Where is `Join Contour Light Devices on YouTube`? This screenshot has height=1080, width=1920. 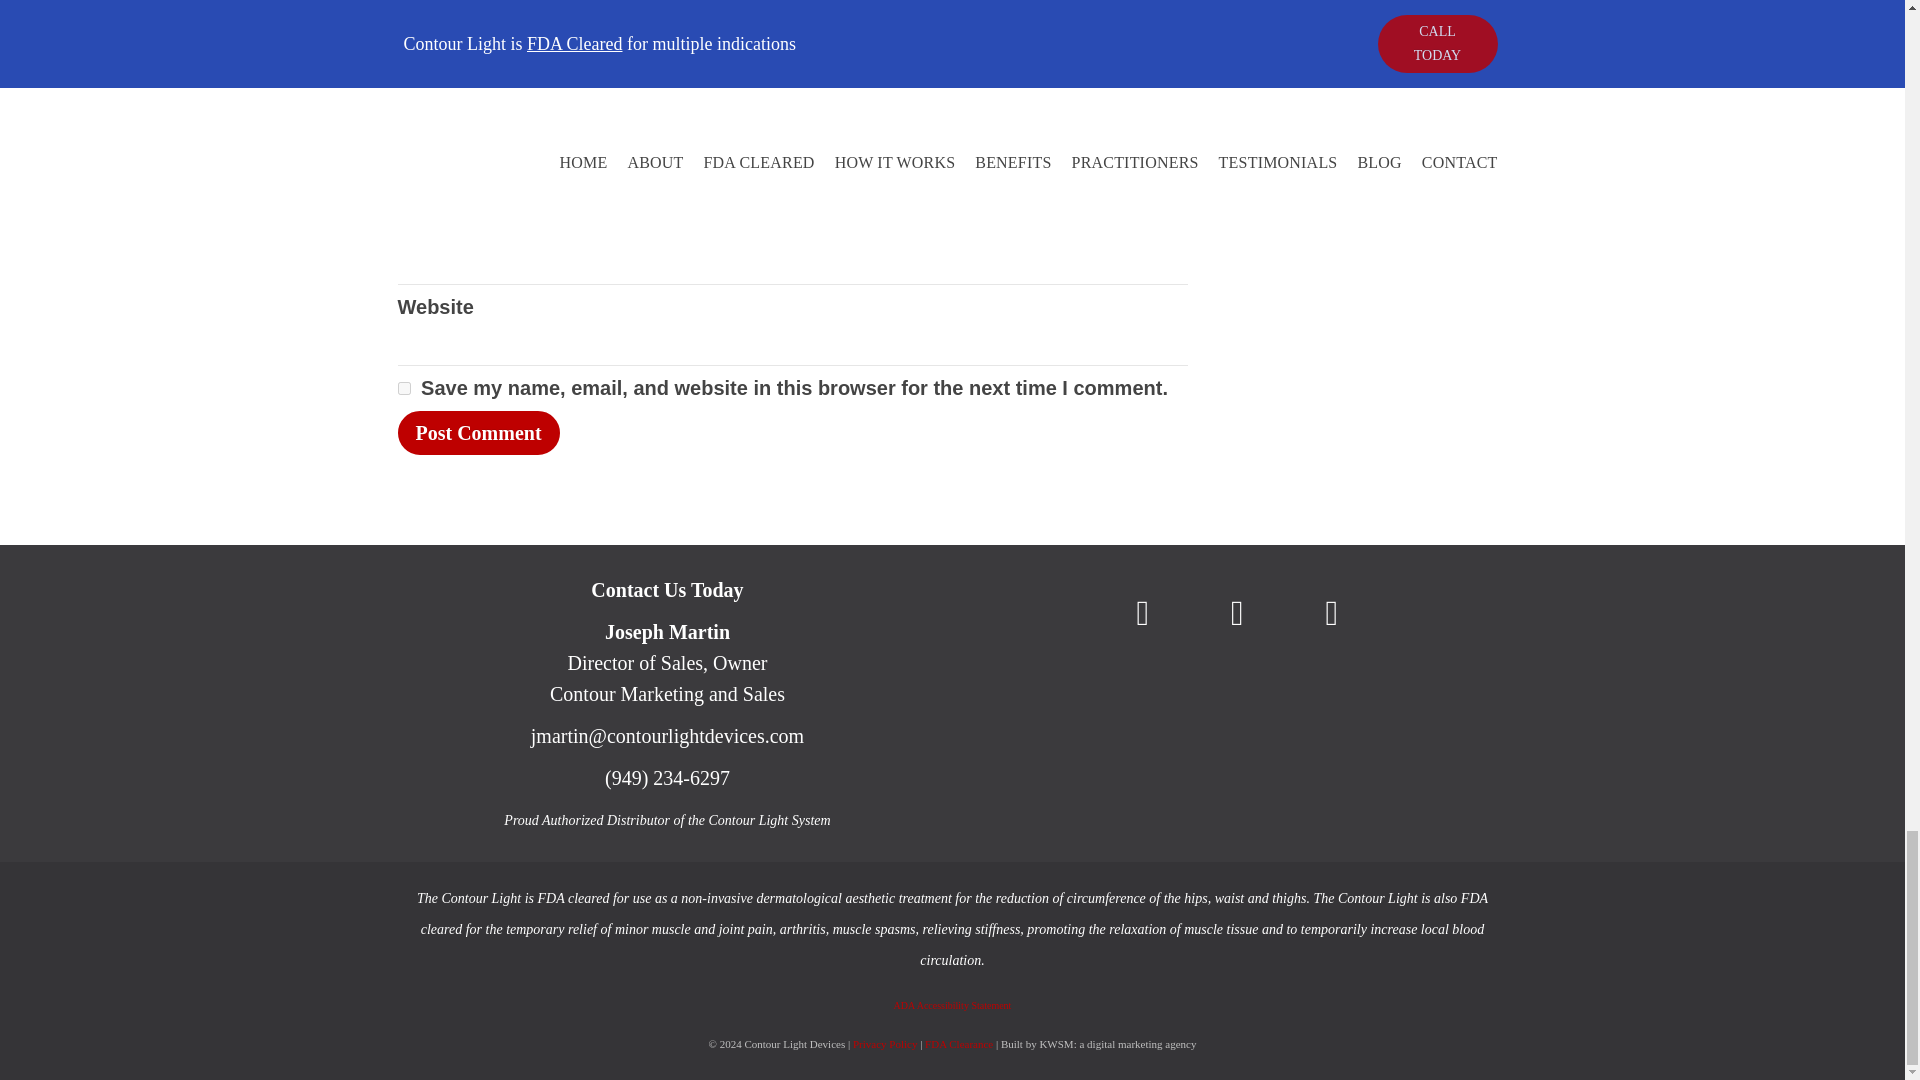 Join Contour Light Devices on YouTube is located at coordinates (1238, 614).